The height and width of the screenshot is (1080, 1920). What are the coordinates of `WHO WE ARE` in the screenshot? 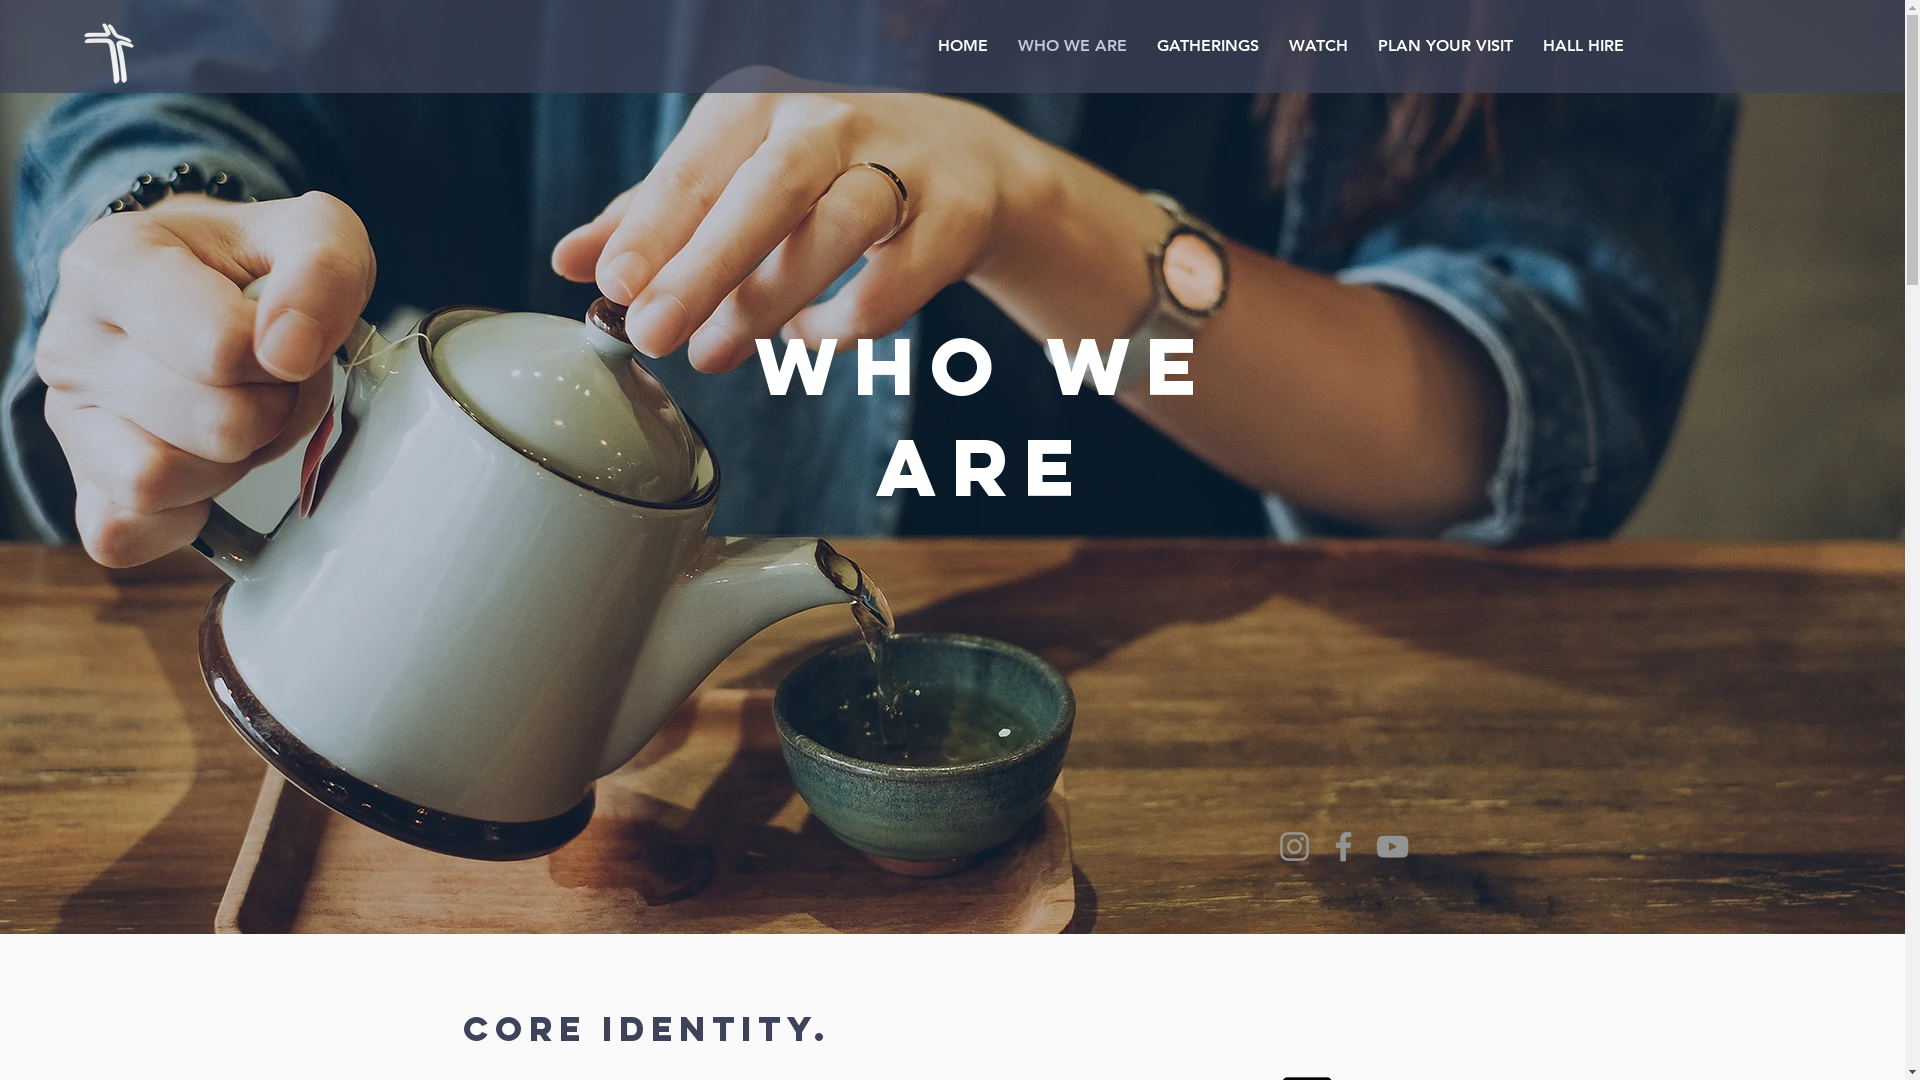 It's located at (1072, 46).